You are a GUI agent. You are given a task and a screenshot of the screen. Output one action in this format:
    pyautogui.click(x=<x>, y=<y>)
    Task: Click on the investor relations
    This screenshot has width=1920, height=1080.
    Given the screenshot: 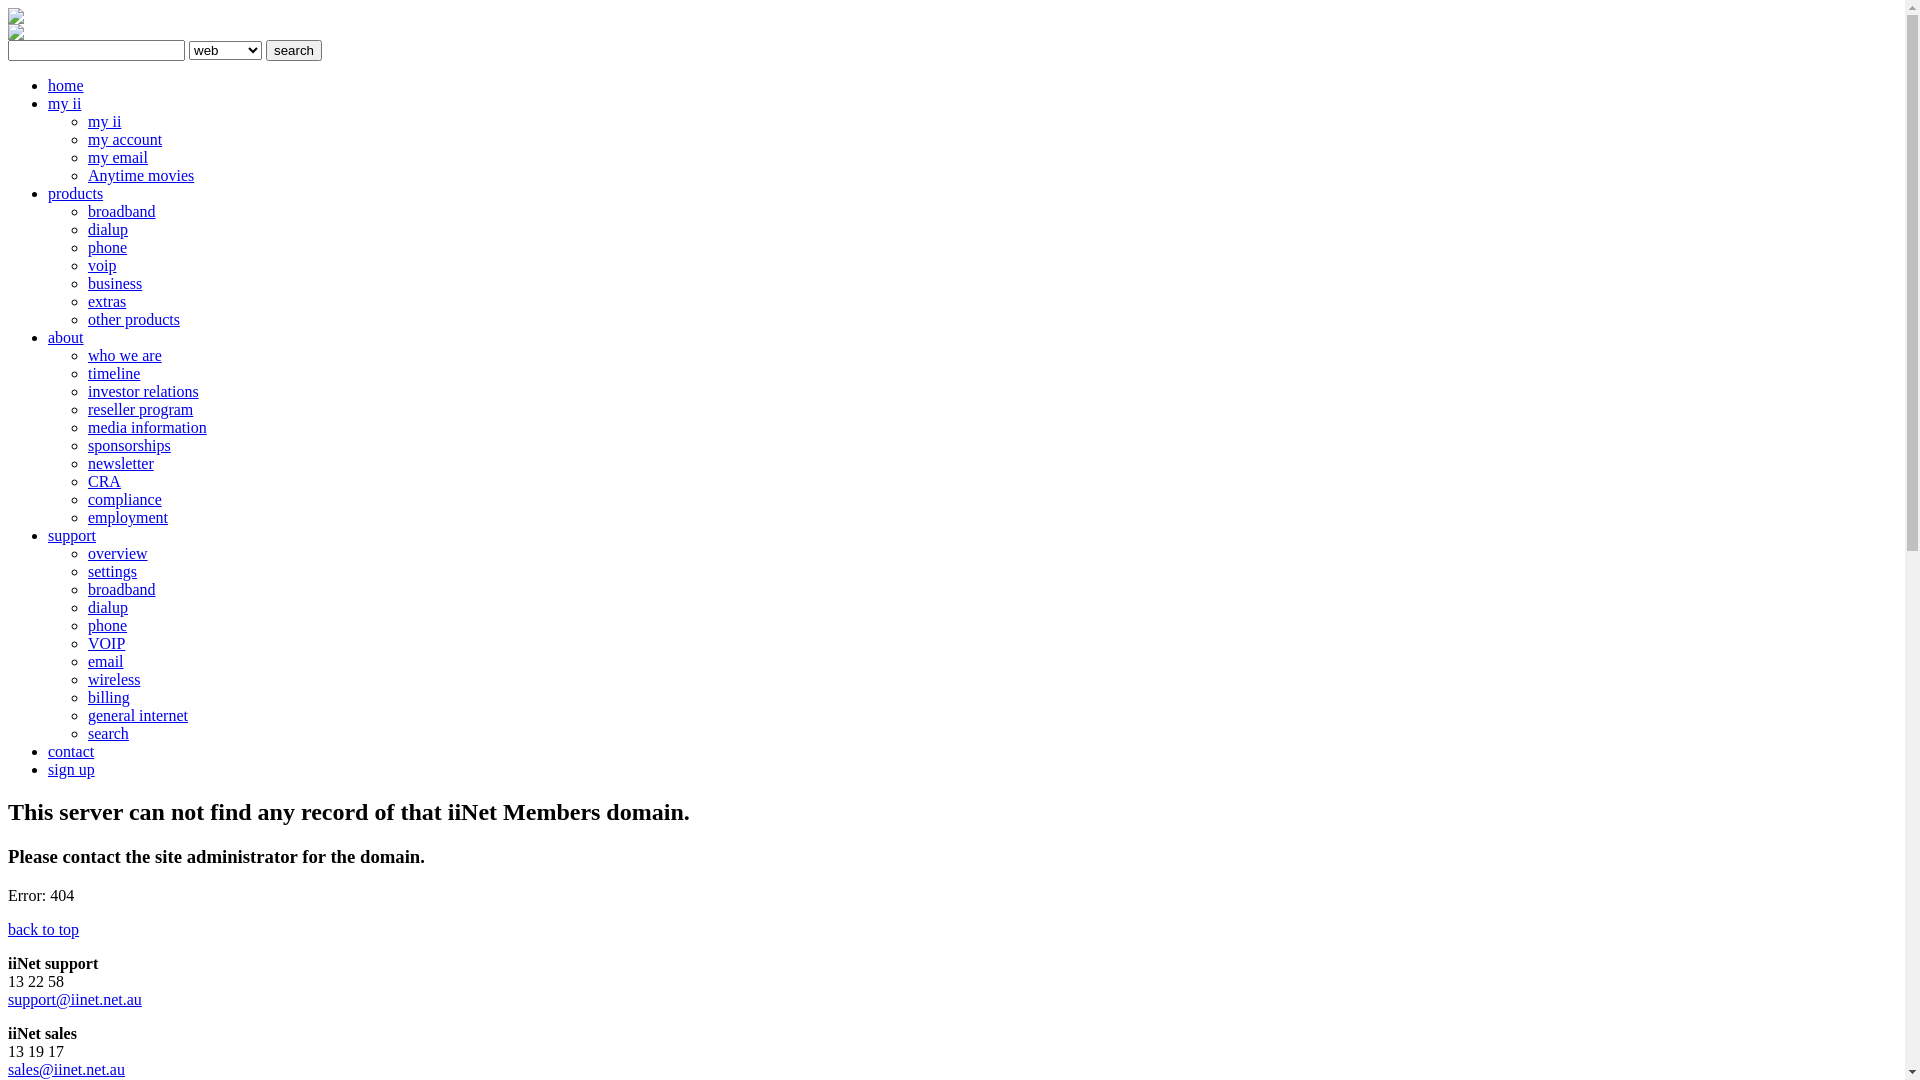 What is the action you would take?
    pyautogui.click(x=144, y=392)
    